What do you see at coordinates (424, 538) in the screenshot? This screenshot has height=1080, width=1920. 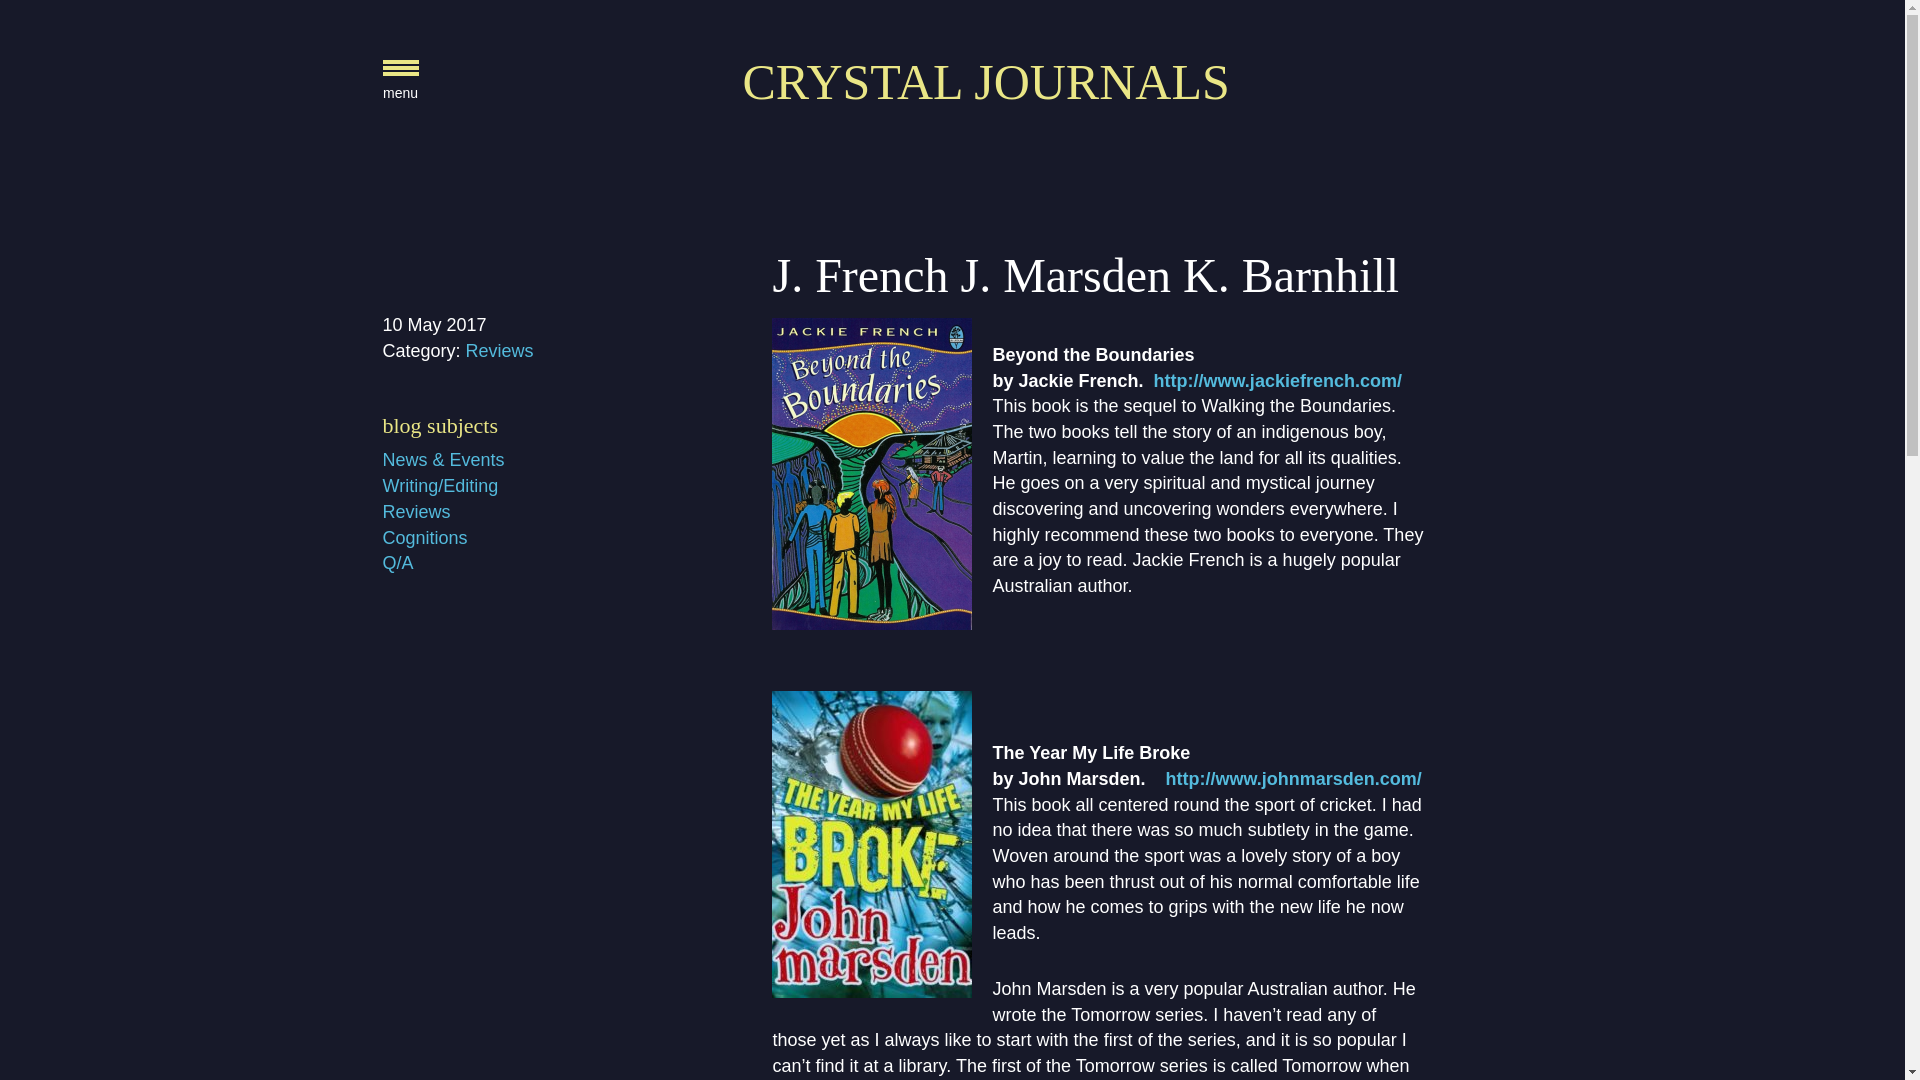 I see `Cognitions` at bounding box center [424, 538].